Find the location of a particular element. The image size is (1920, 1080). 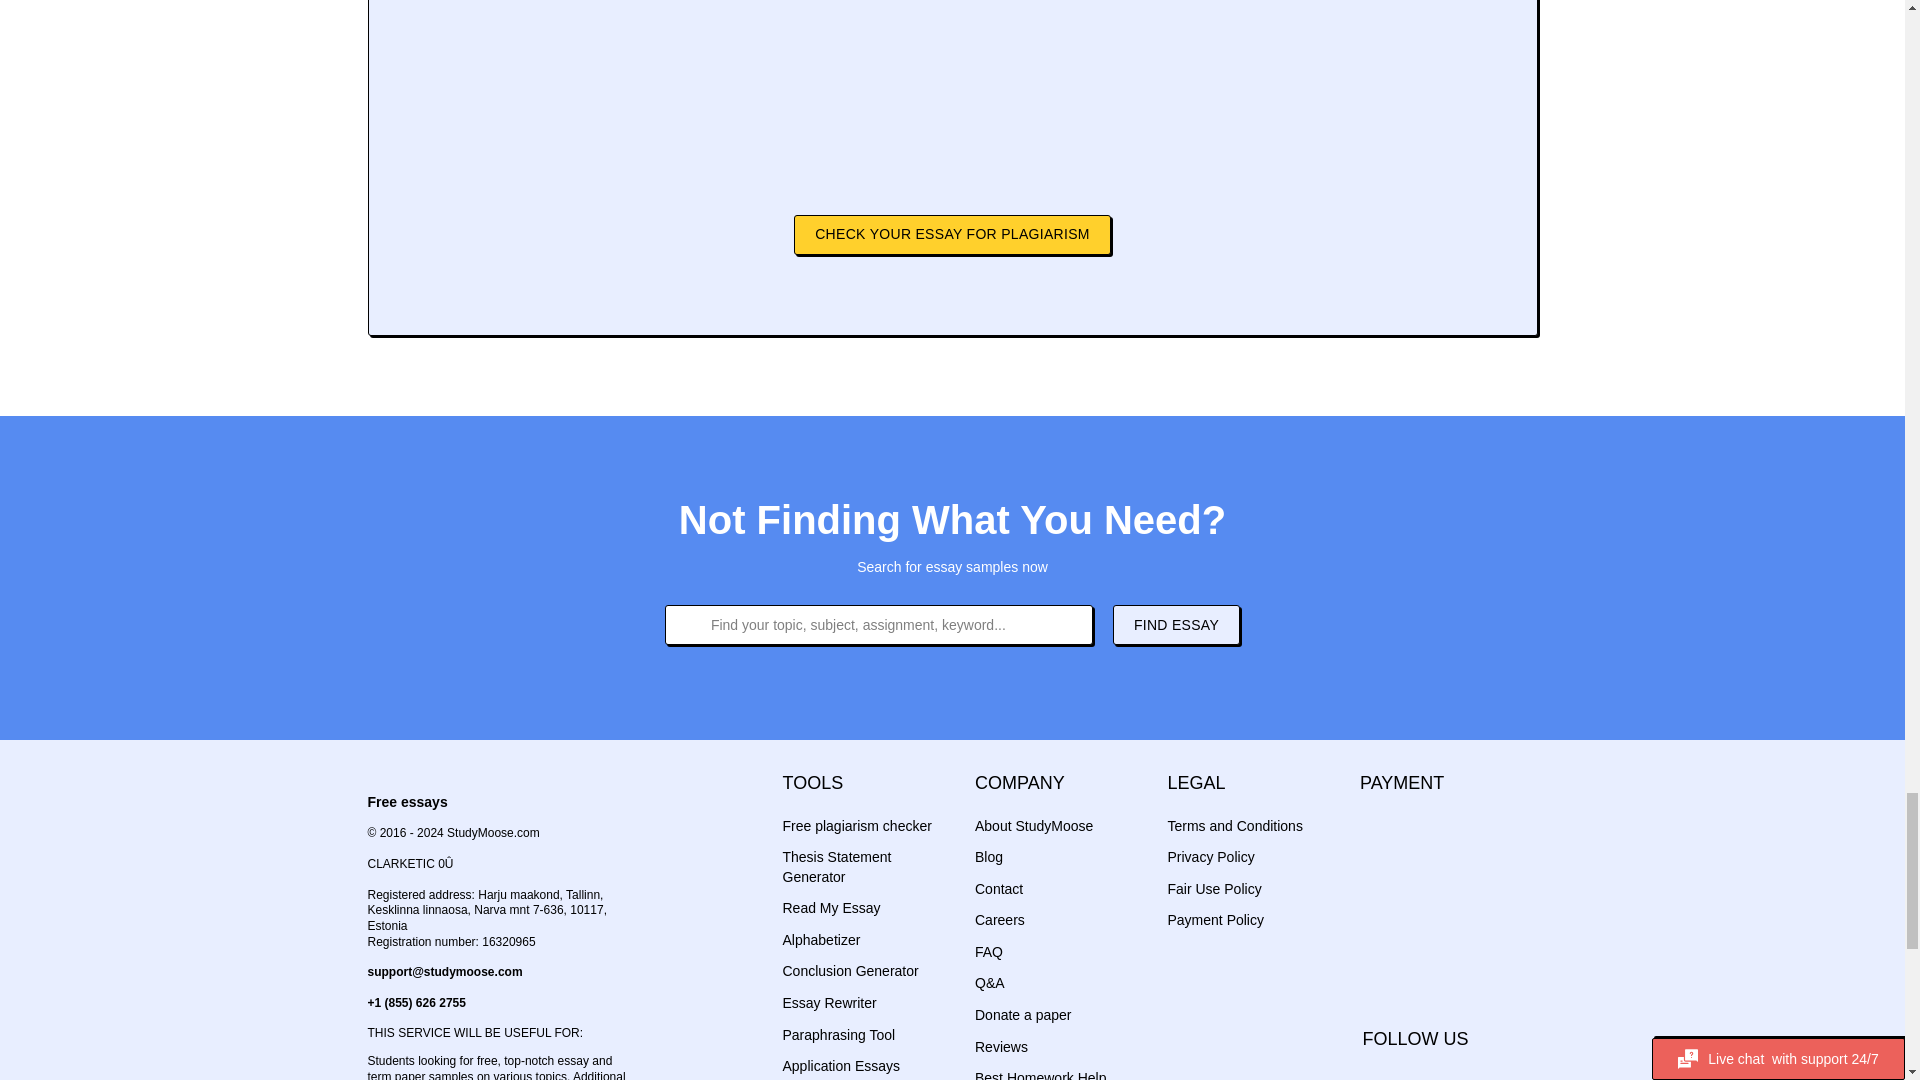

DMCA.com Protection Status is located at coordinates (1394, 955).